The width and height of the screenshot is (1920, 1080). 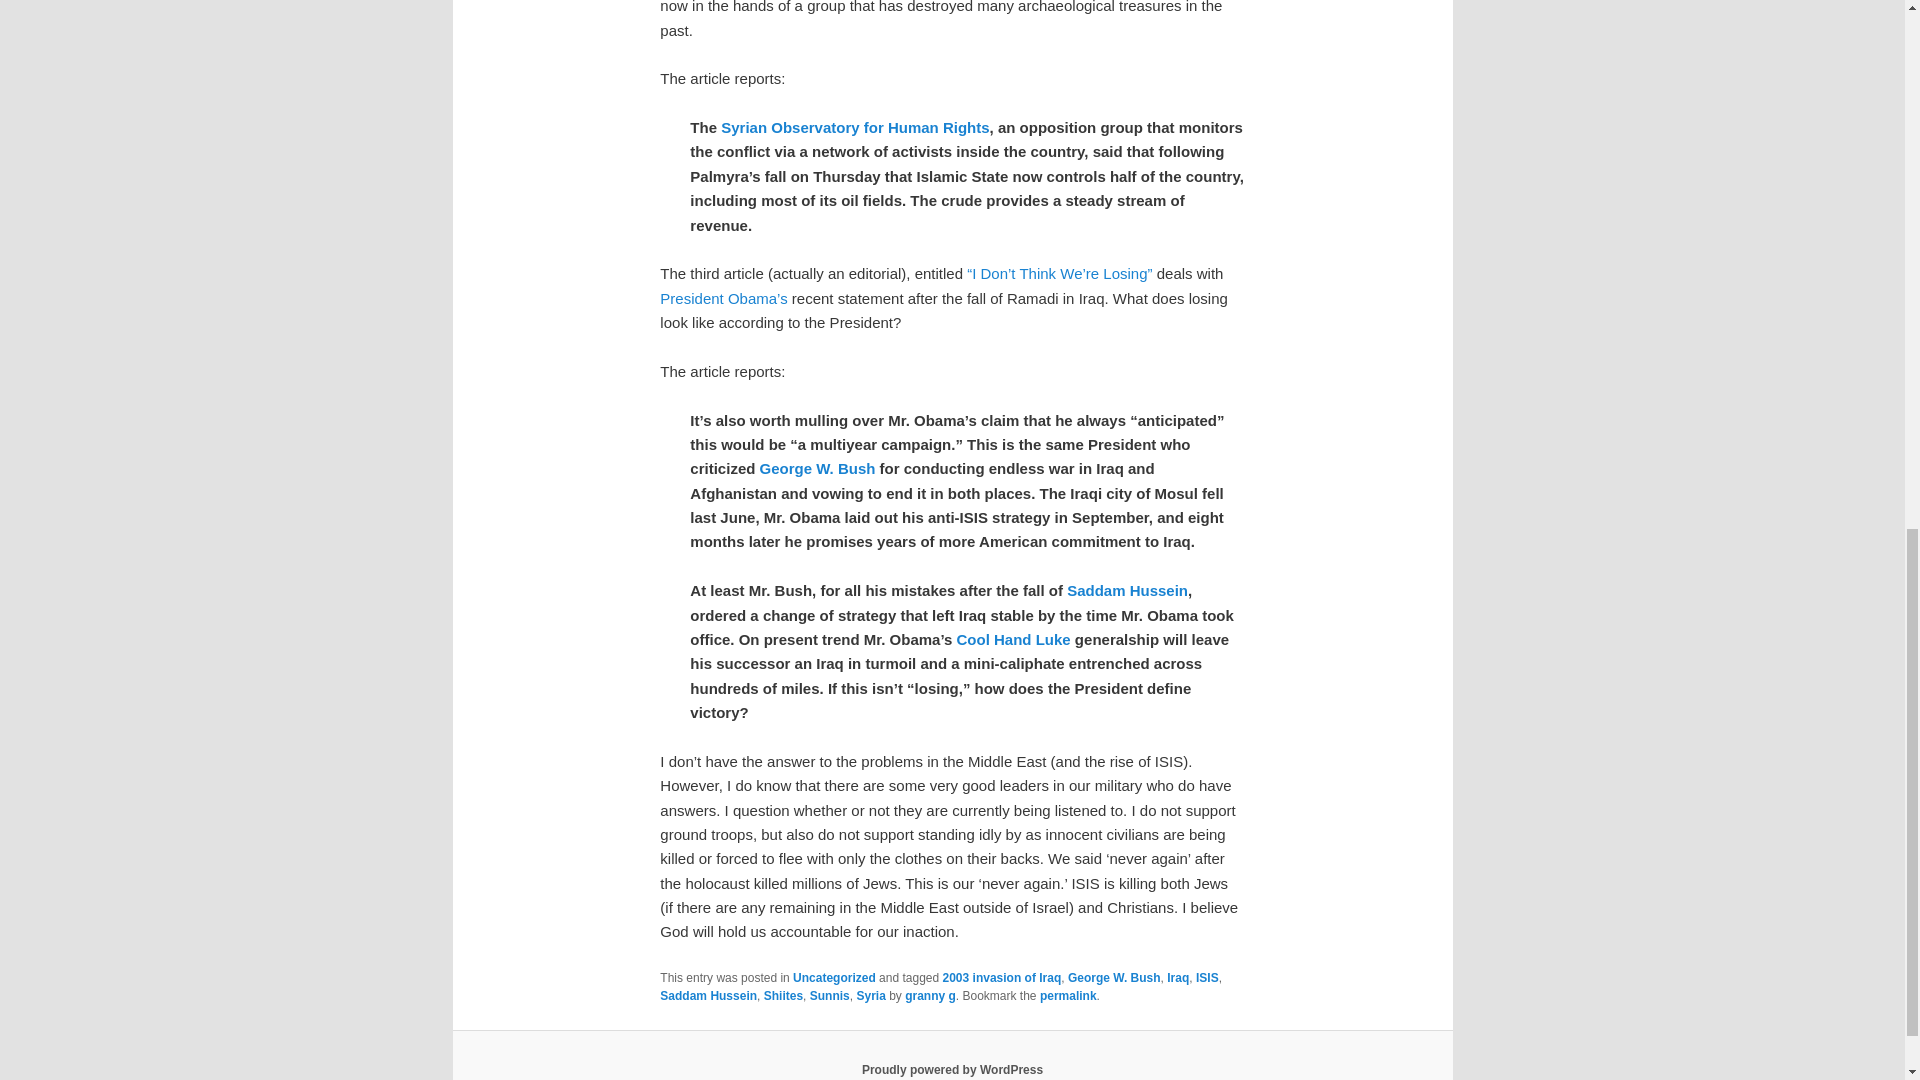 What do you see at coordinates (854, 127) in the screenshot?
I see `Syrian Observatory for Human Rights` at bounding box center [854, 127].